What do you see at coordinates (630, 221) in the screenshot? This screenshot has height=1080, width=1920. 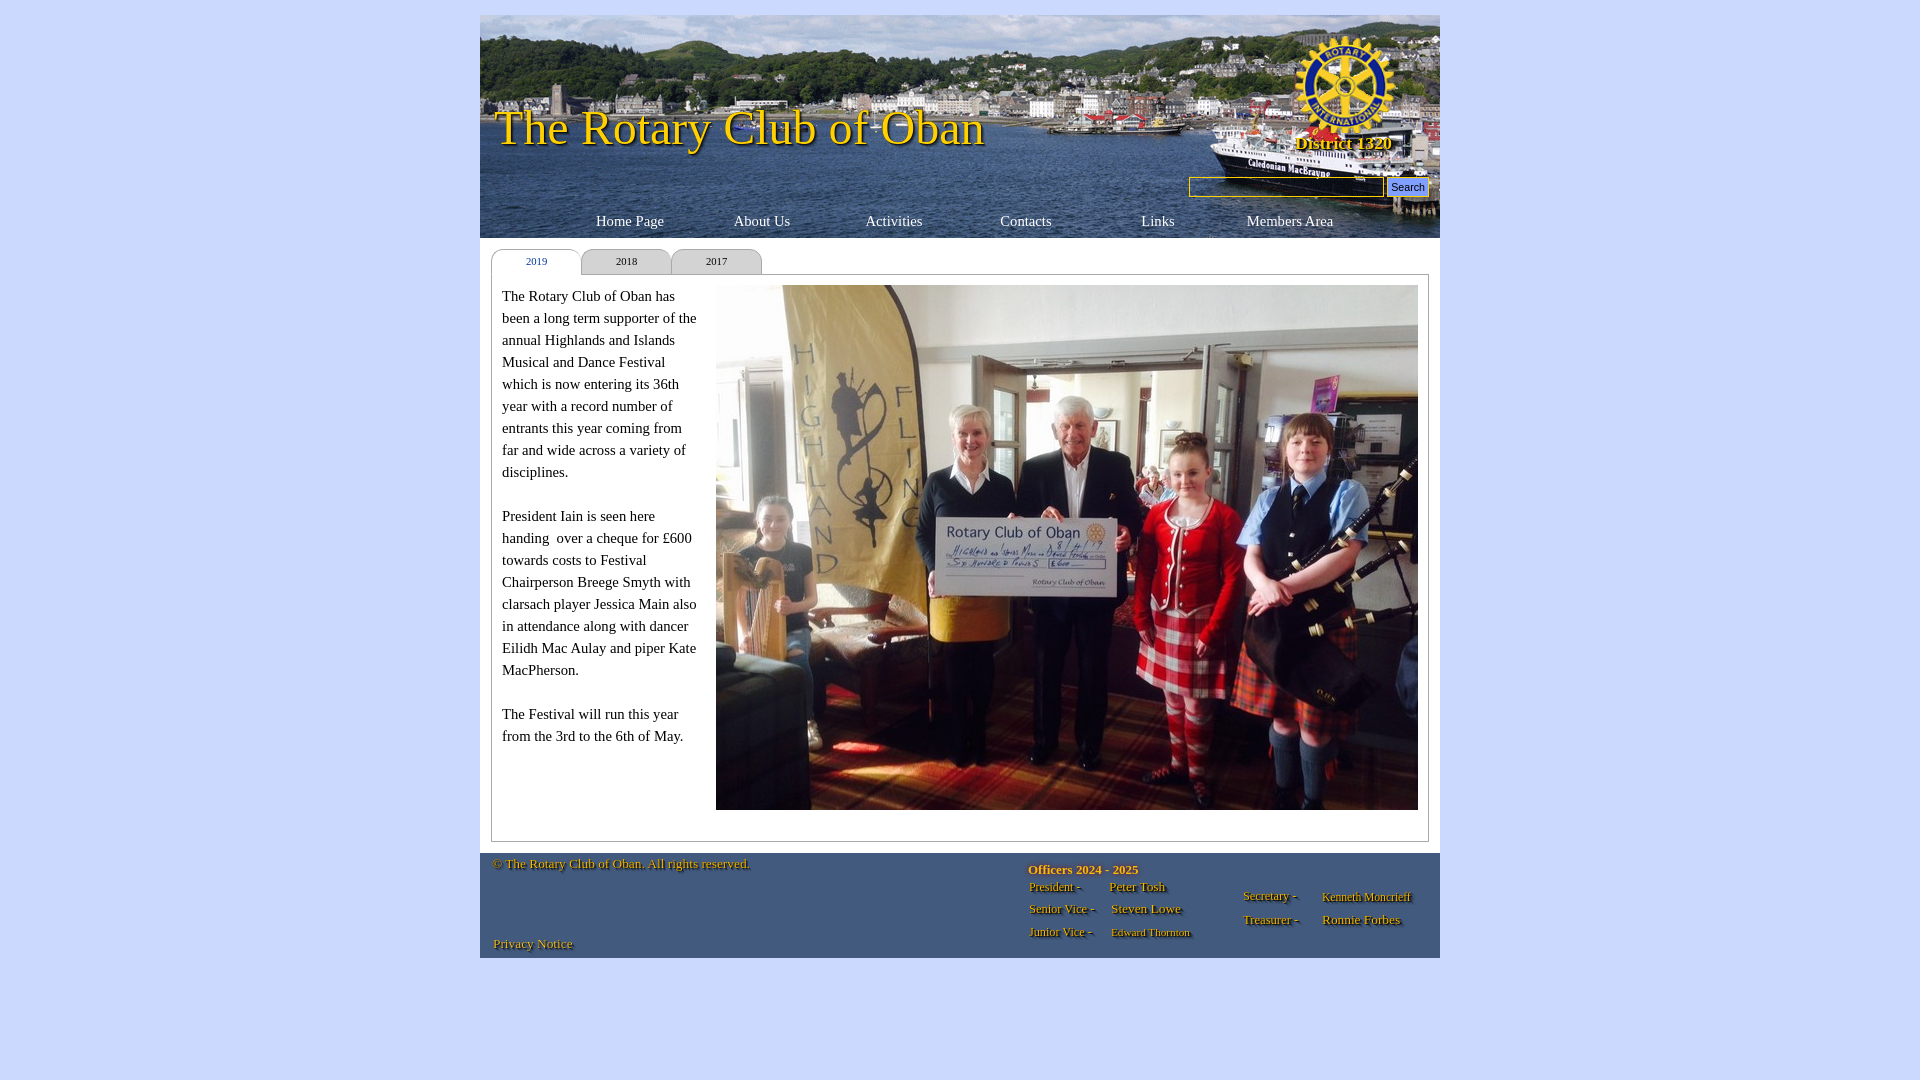 I see `Home Page` at bounding box center [630, 221].